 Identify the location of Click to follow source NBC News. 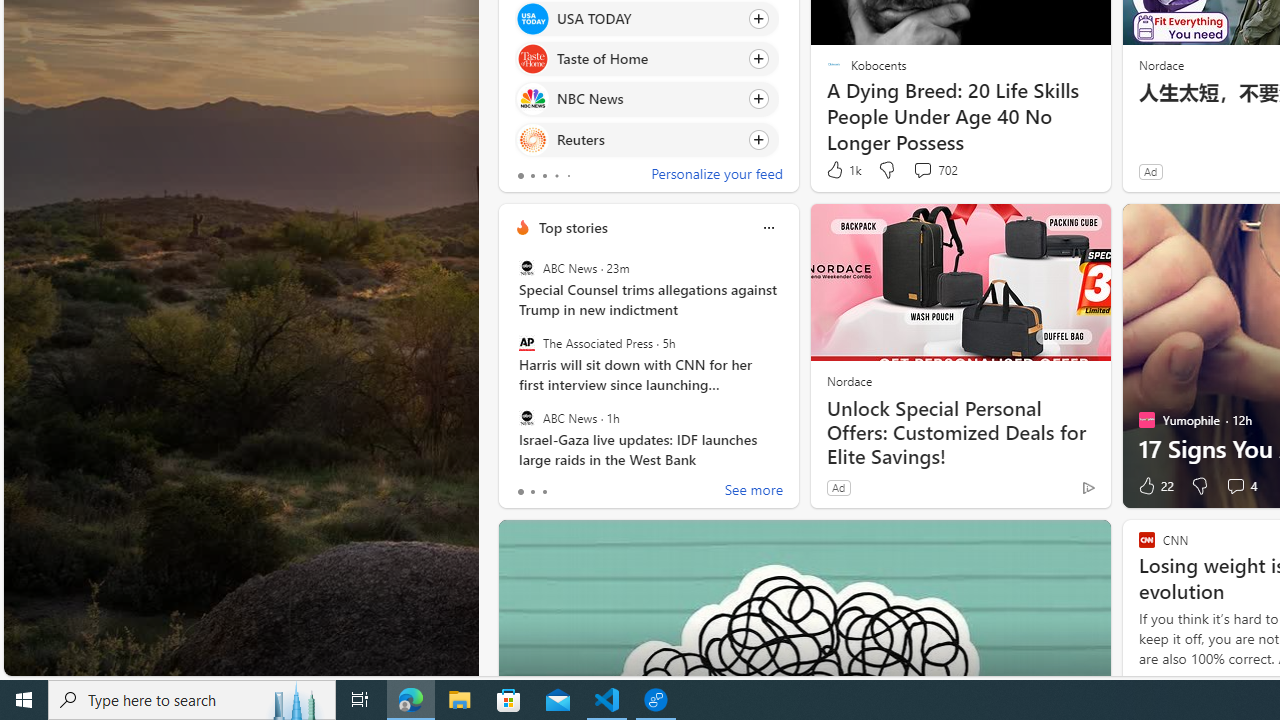
(646, 99).